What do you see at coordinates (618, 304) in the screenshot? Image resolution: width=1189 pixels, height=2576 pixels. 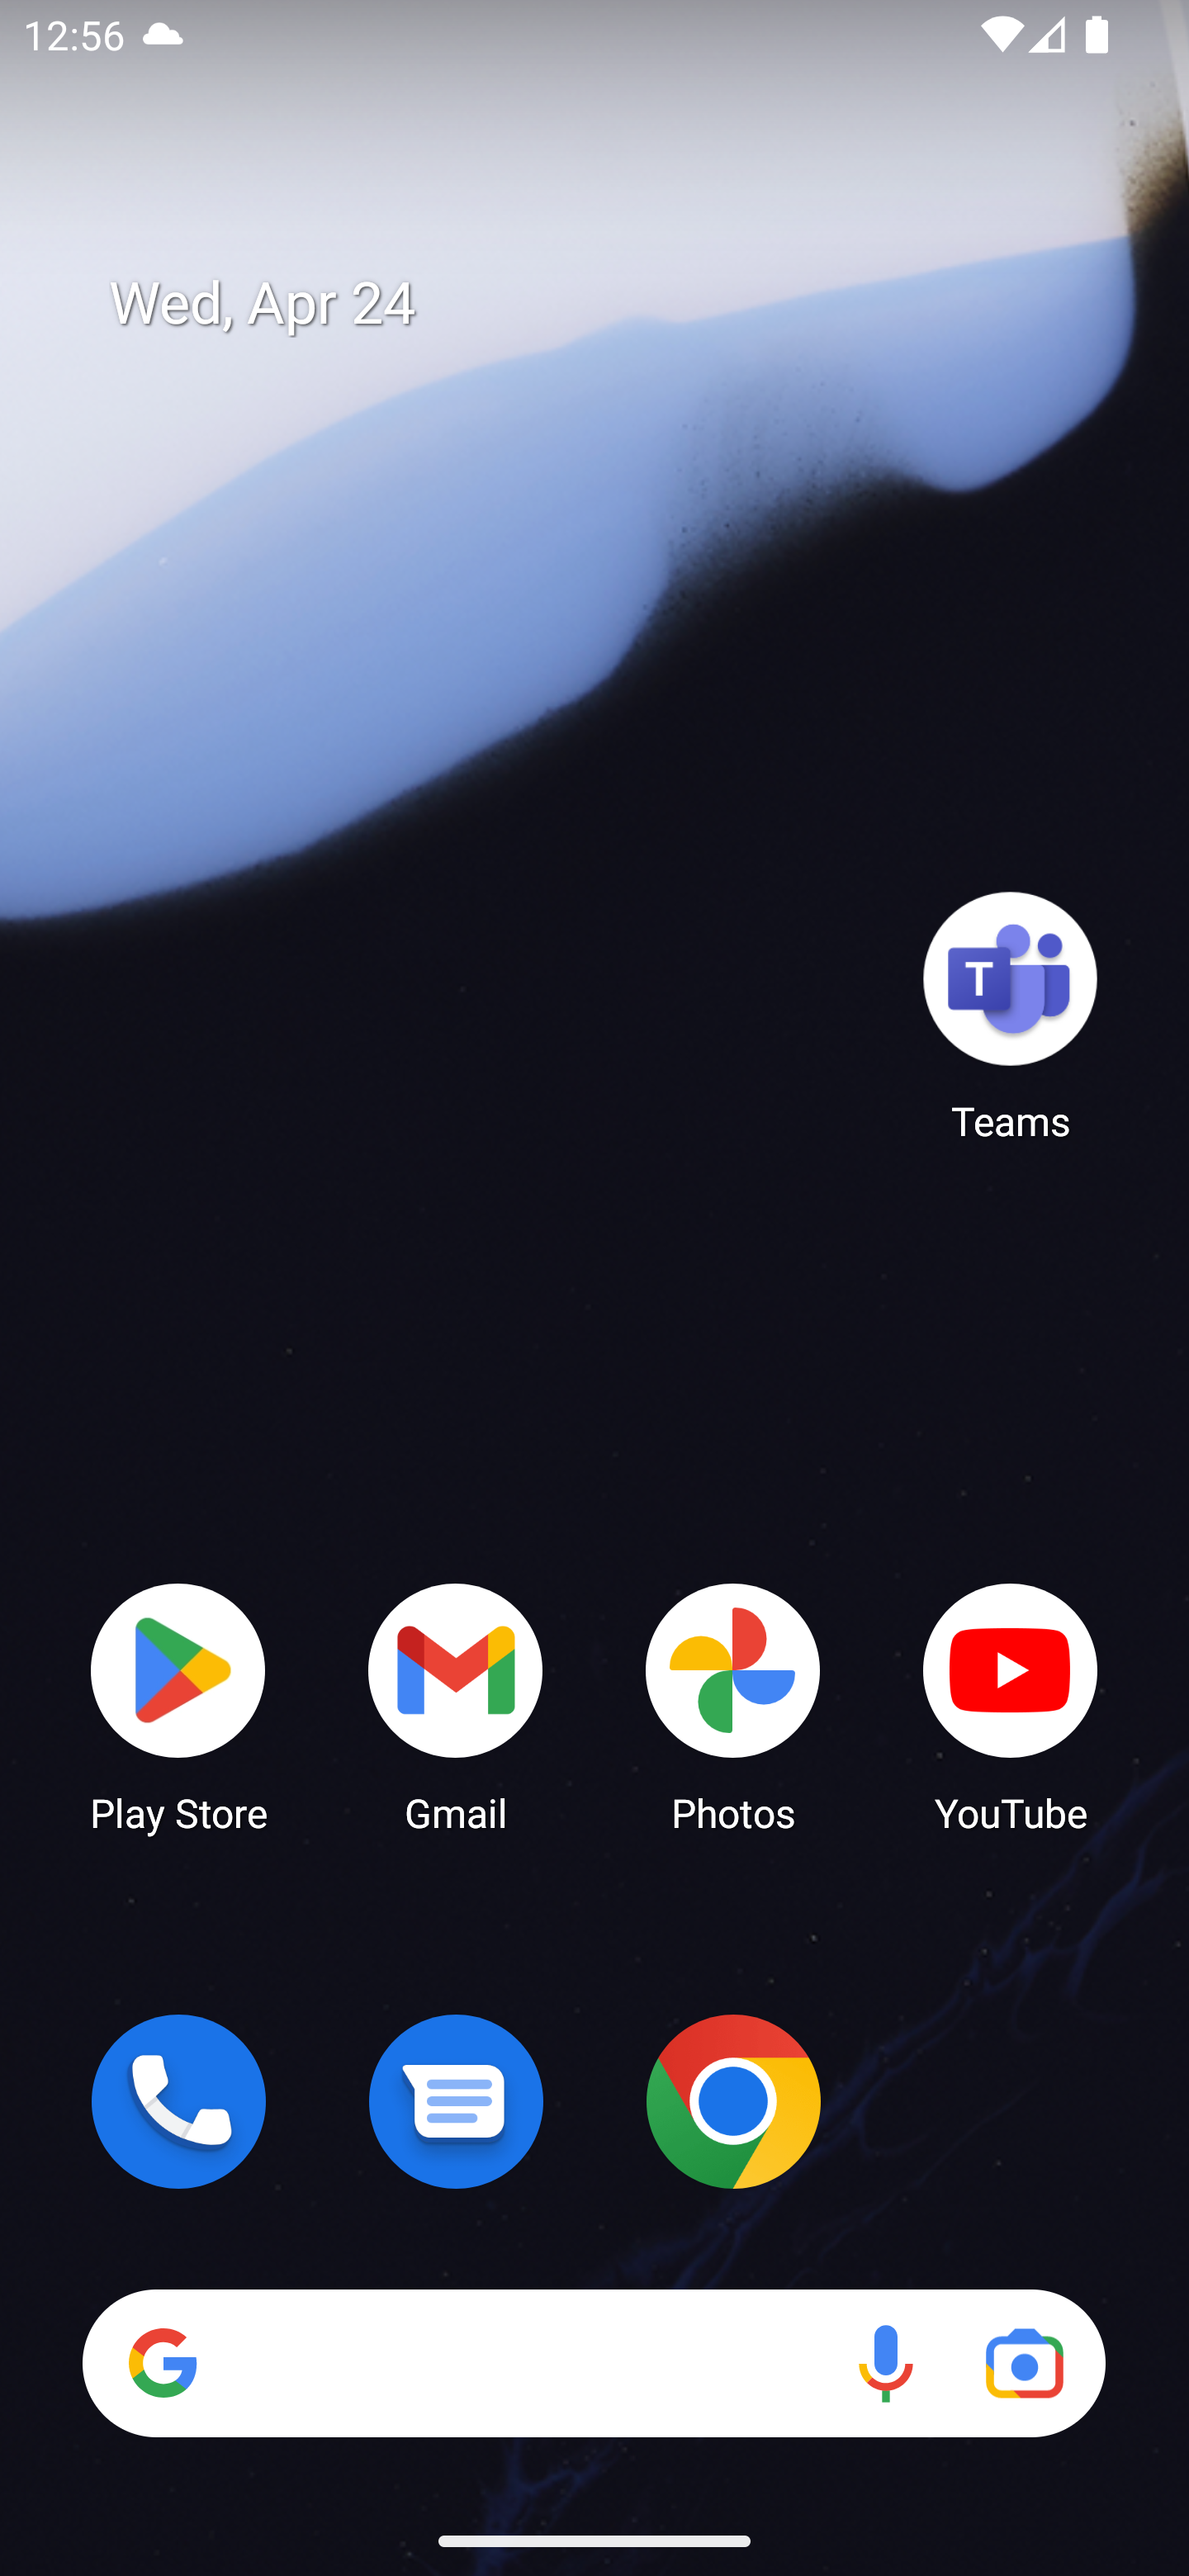 I see `Wed, Apr 24` at bounding box center [618, 304].